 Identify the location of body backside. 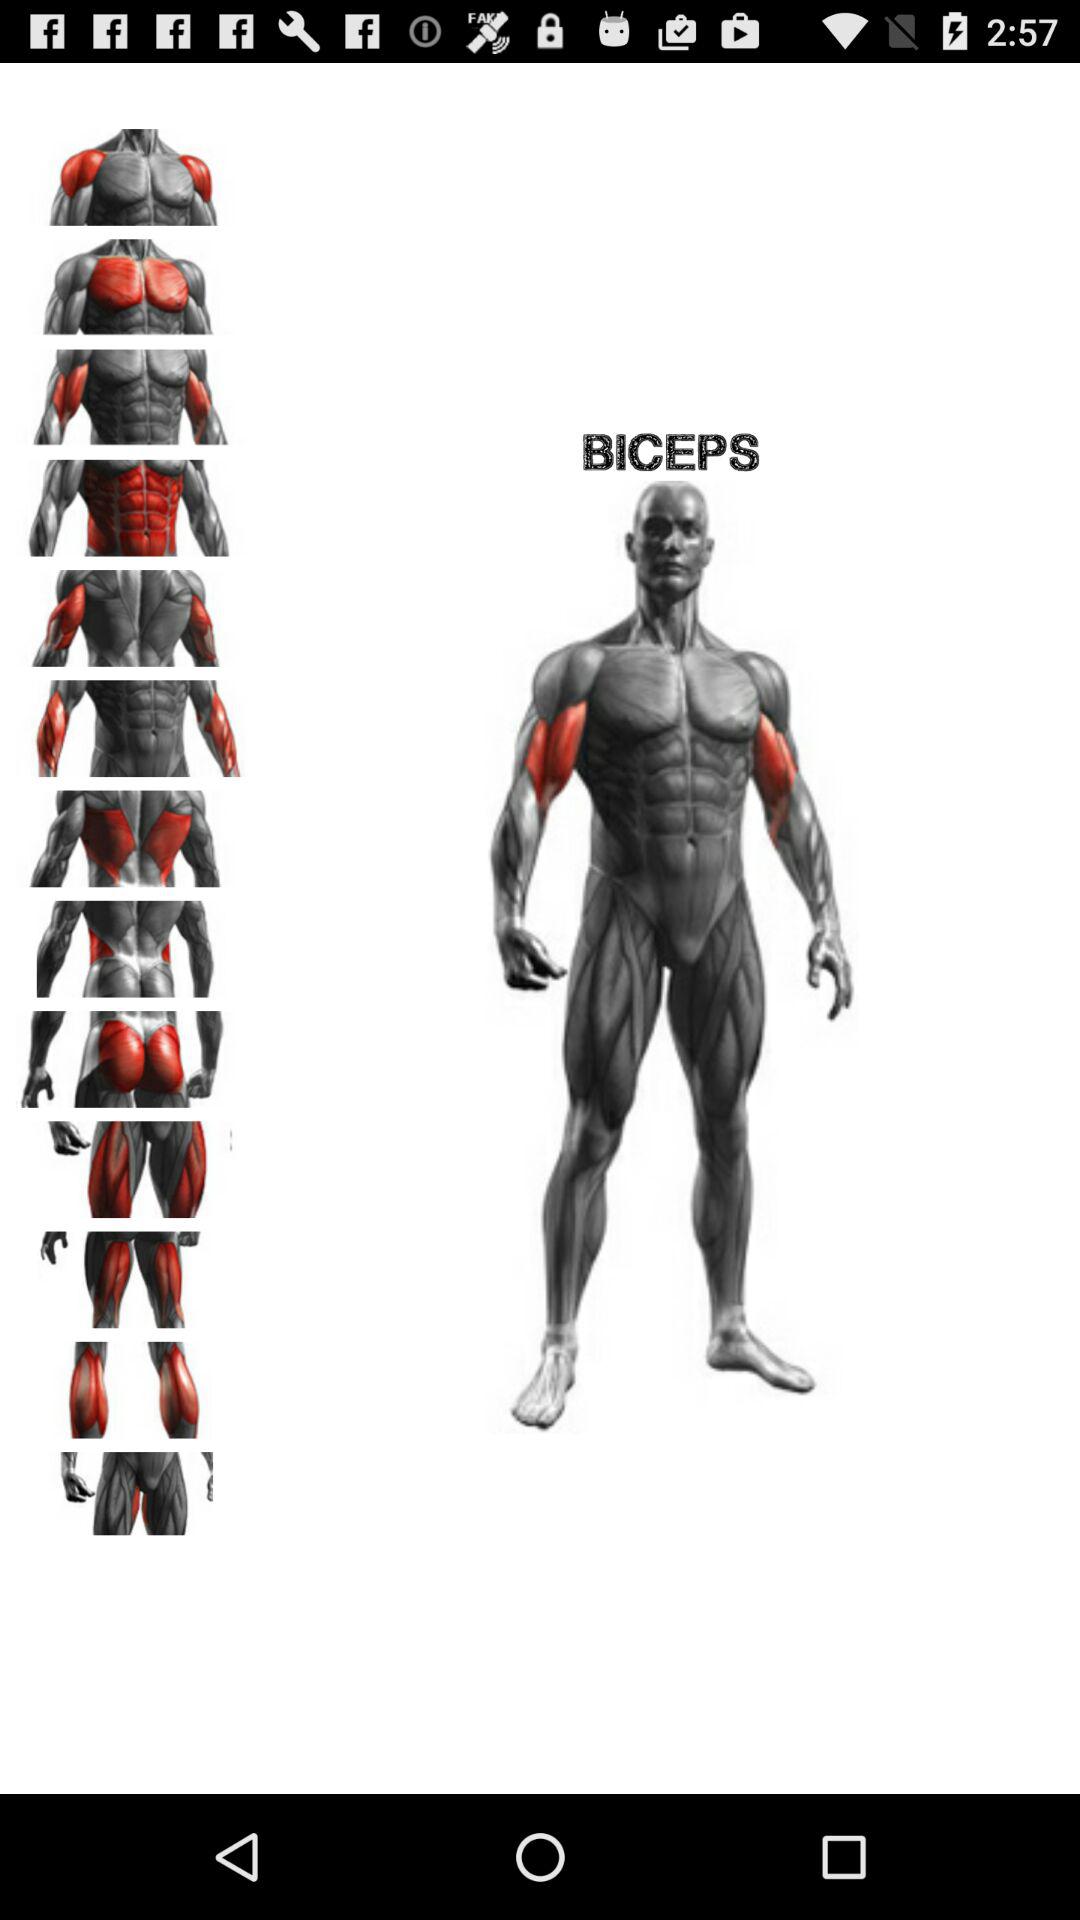
(131, 942).